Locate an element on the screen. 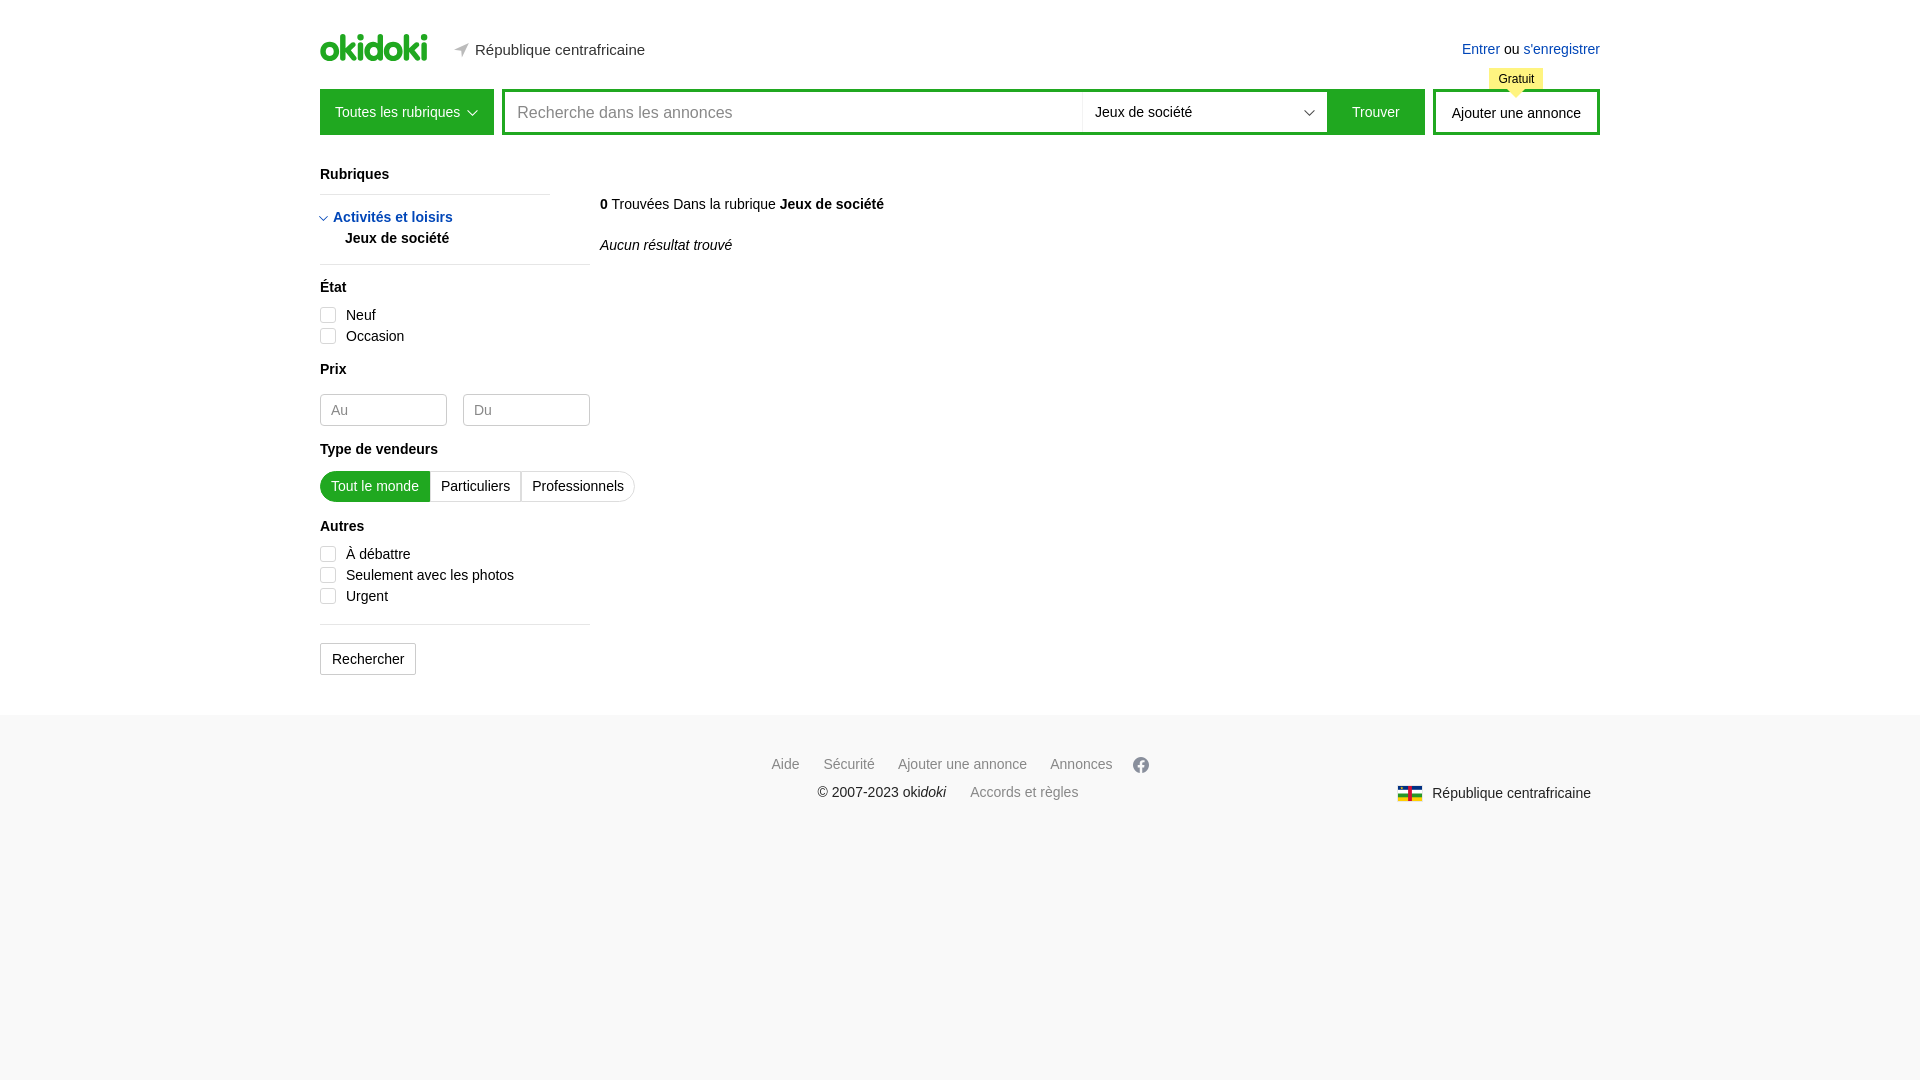 This screenshot has width=1920, height=1080. Ajouter une annonce is located at coordinates (962, 764).